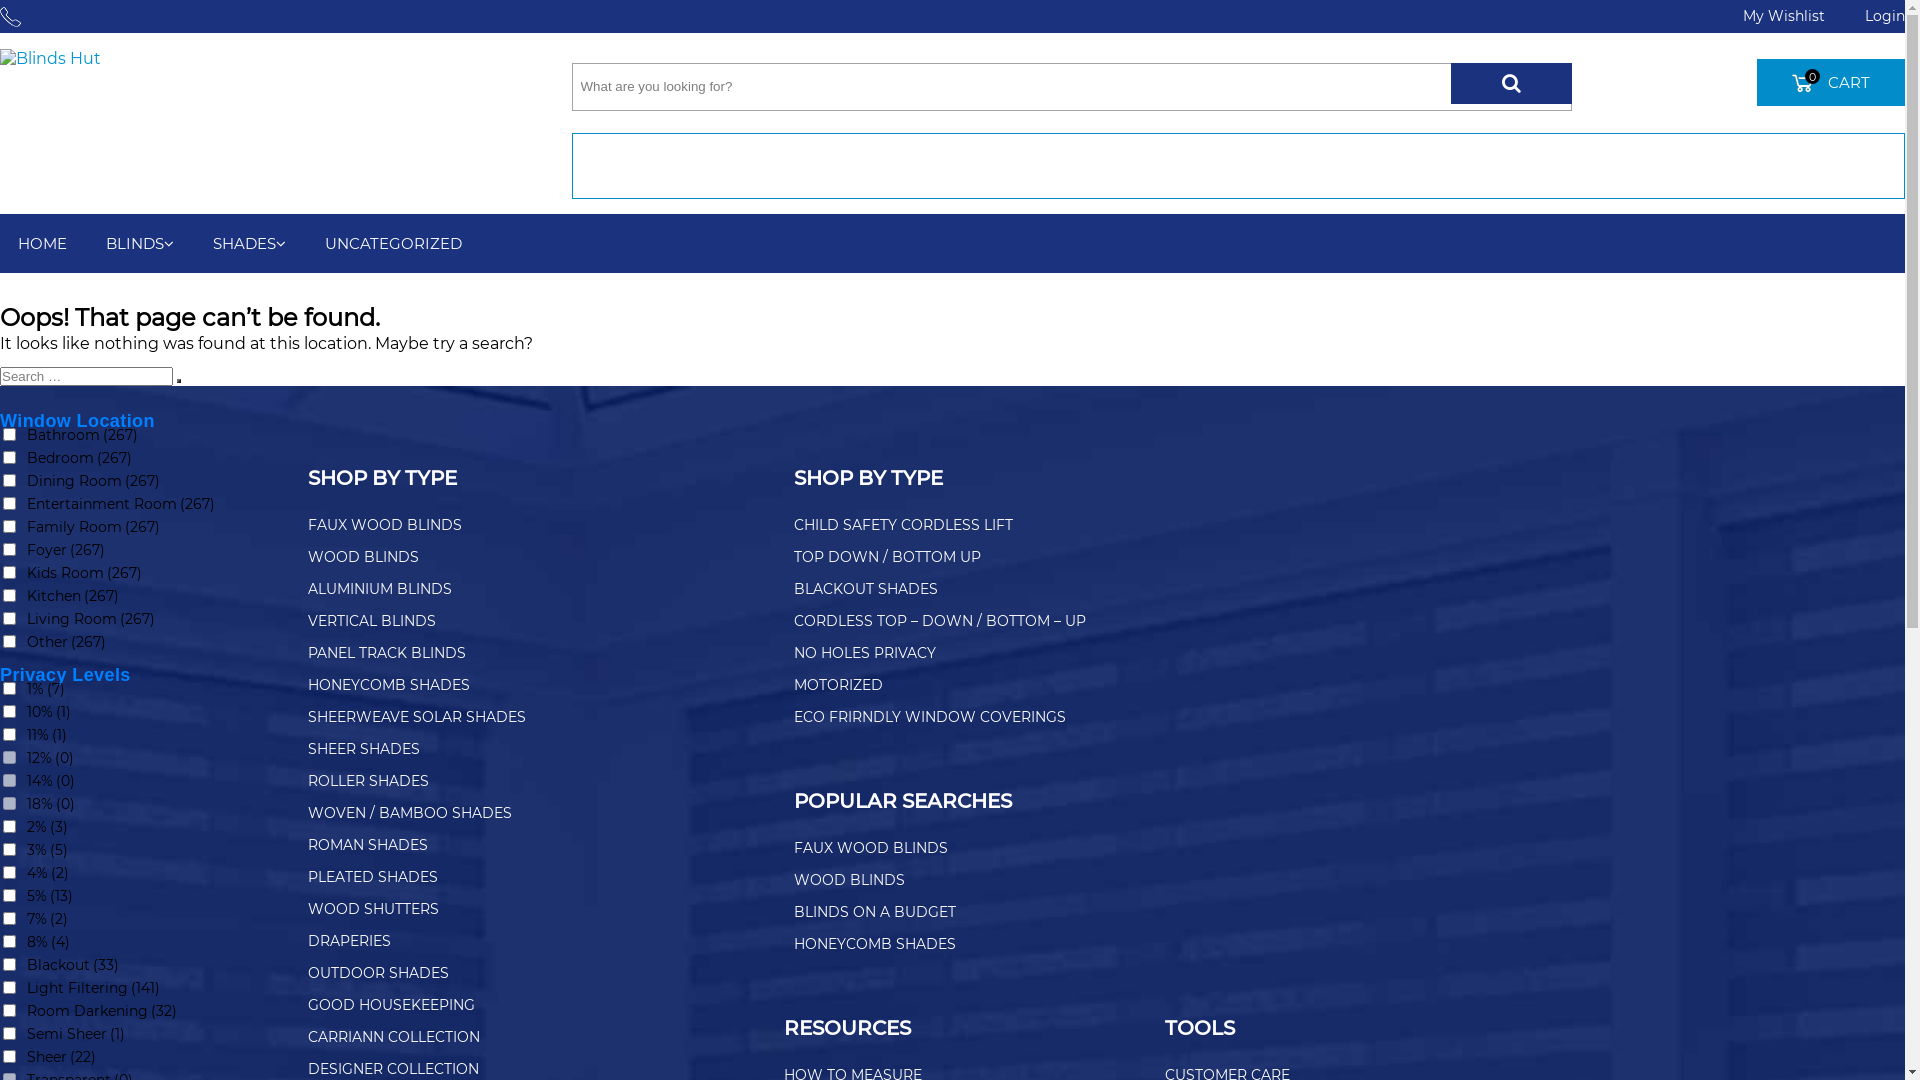  What do you see at coordinates (875, 944) in the screenshot?
I see `HONEYCOMB SHADES` at bounding box center [875, 944].